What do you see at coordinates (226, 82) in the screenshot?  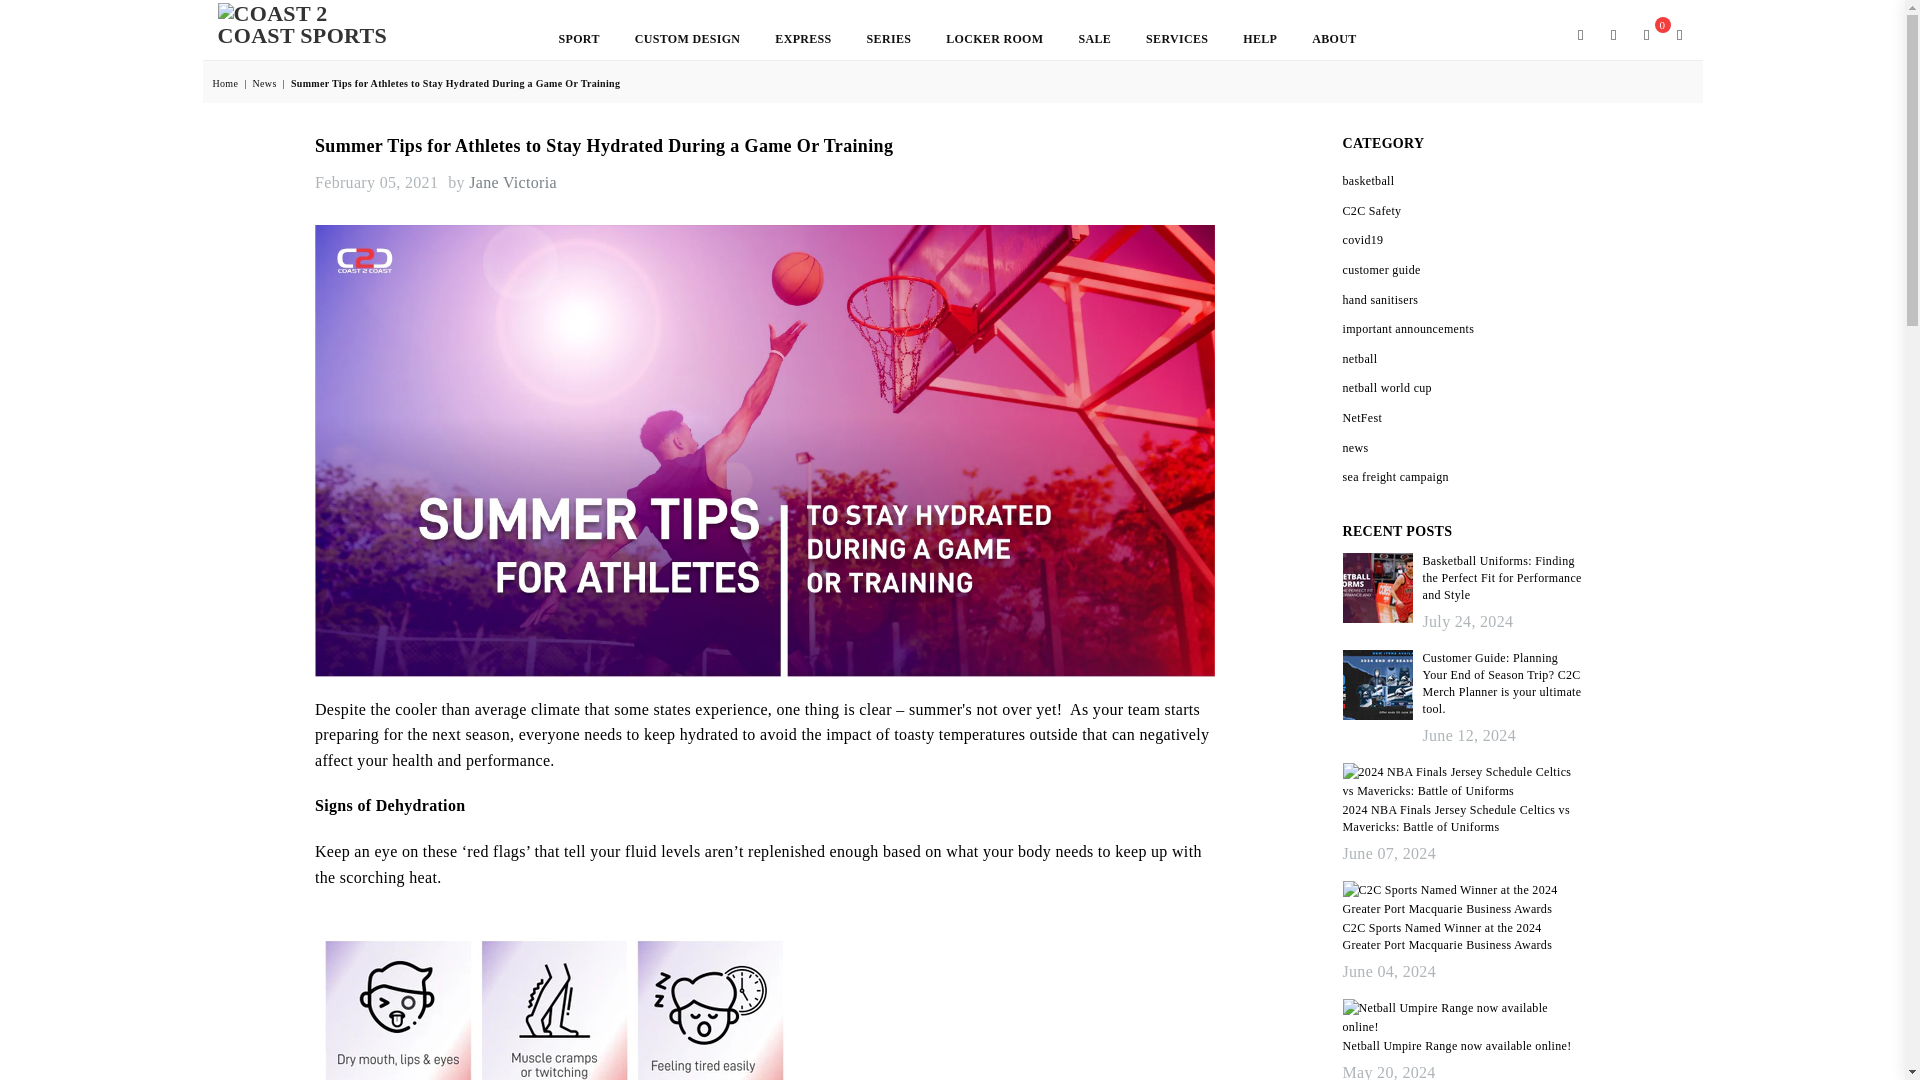 I see `Back to the home page` at bounding box center [226, 82].